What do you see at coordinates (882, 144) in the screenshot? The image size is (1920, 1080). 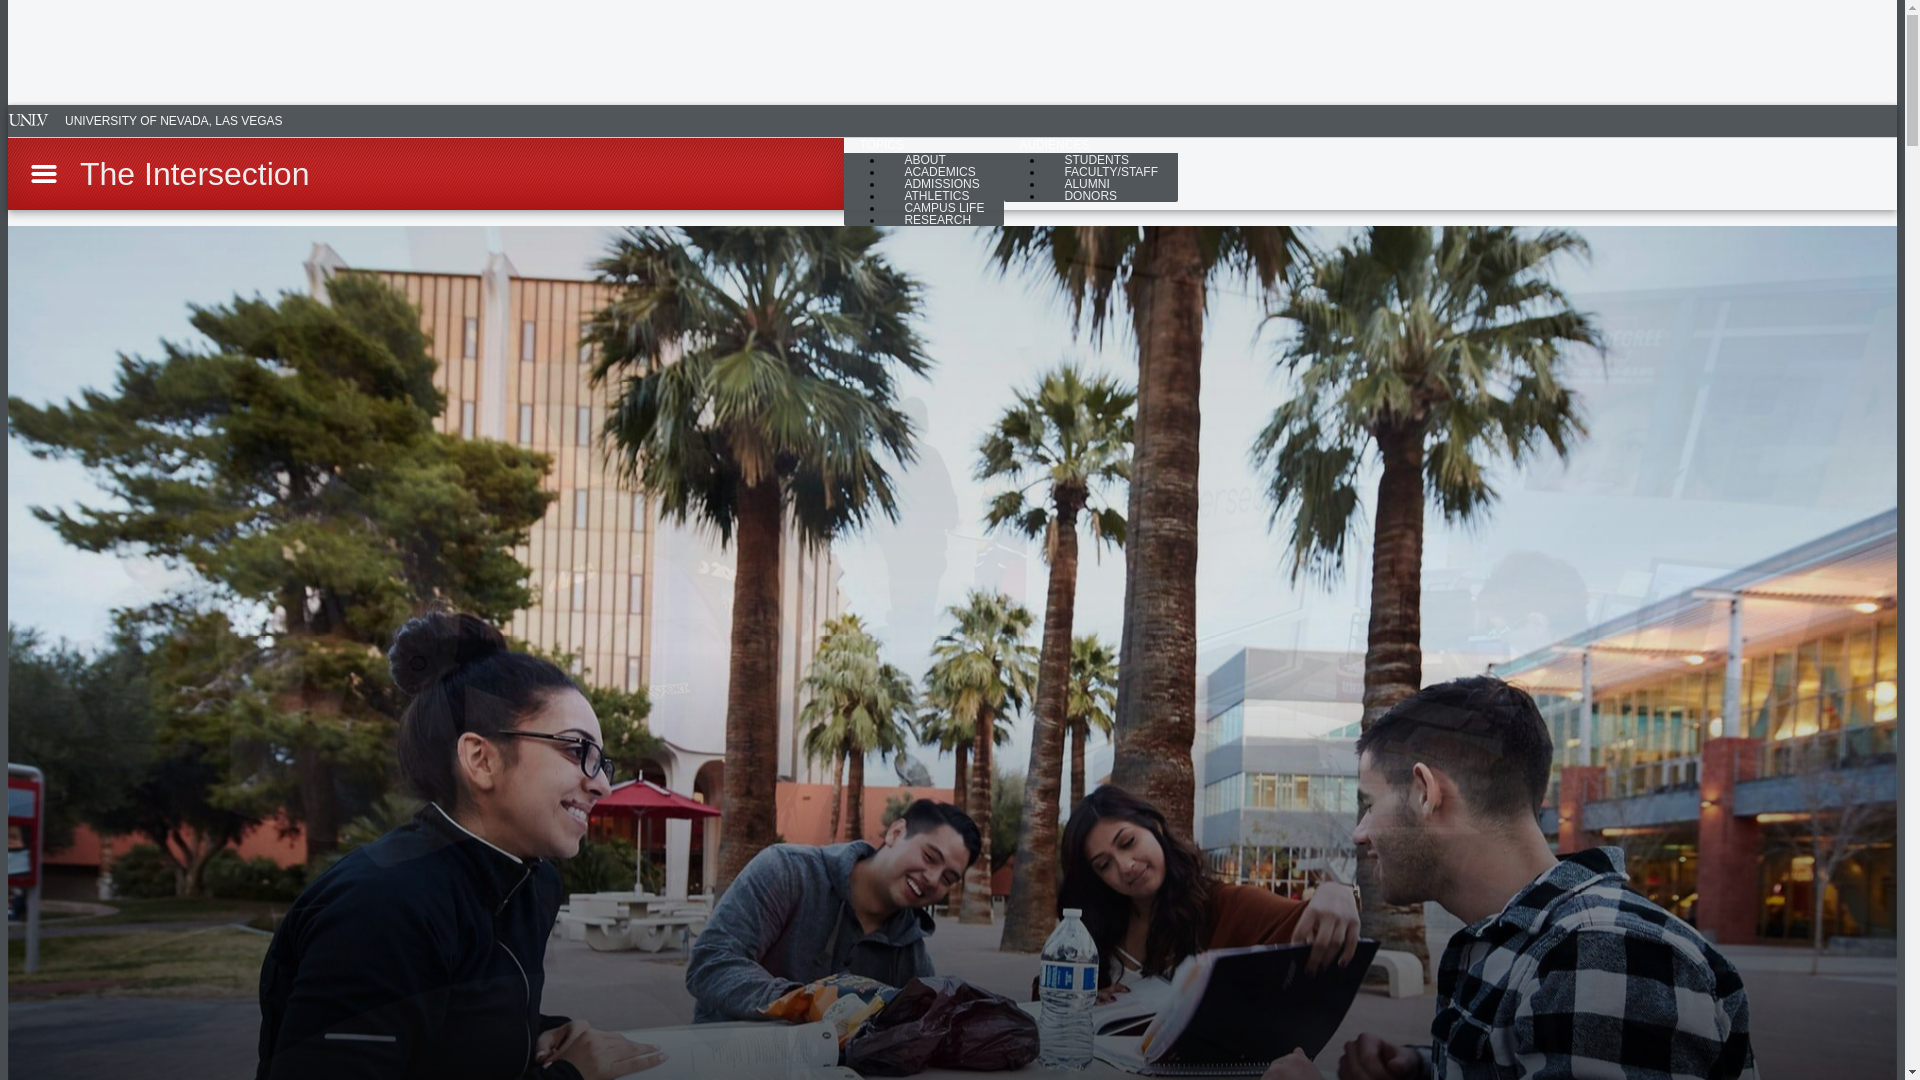 I see `TOPICS` at bounding box center [882, 144].